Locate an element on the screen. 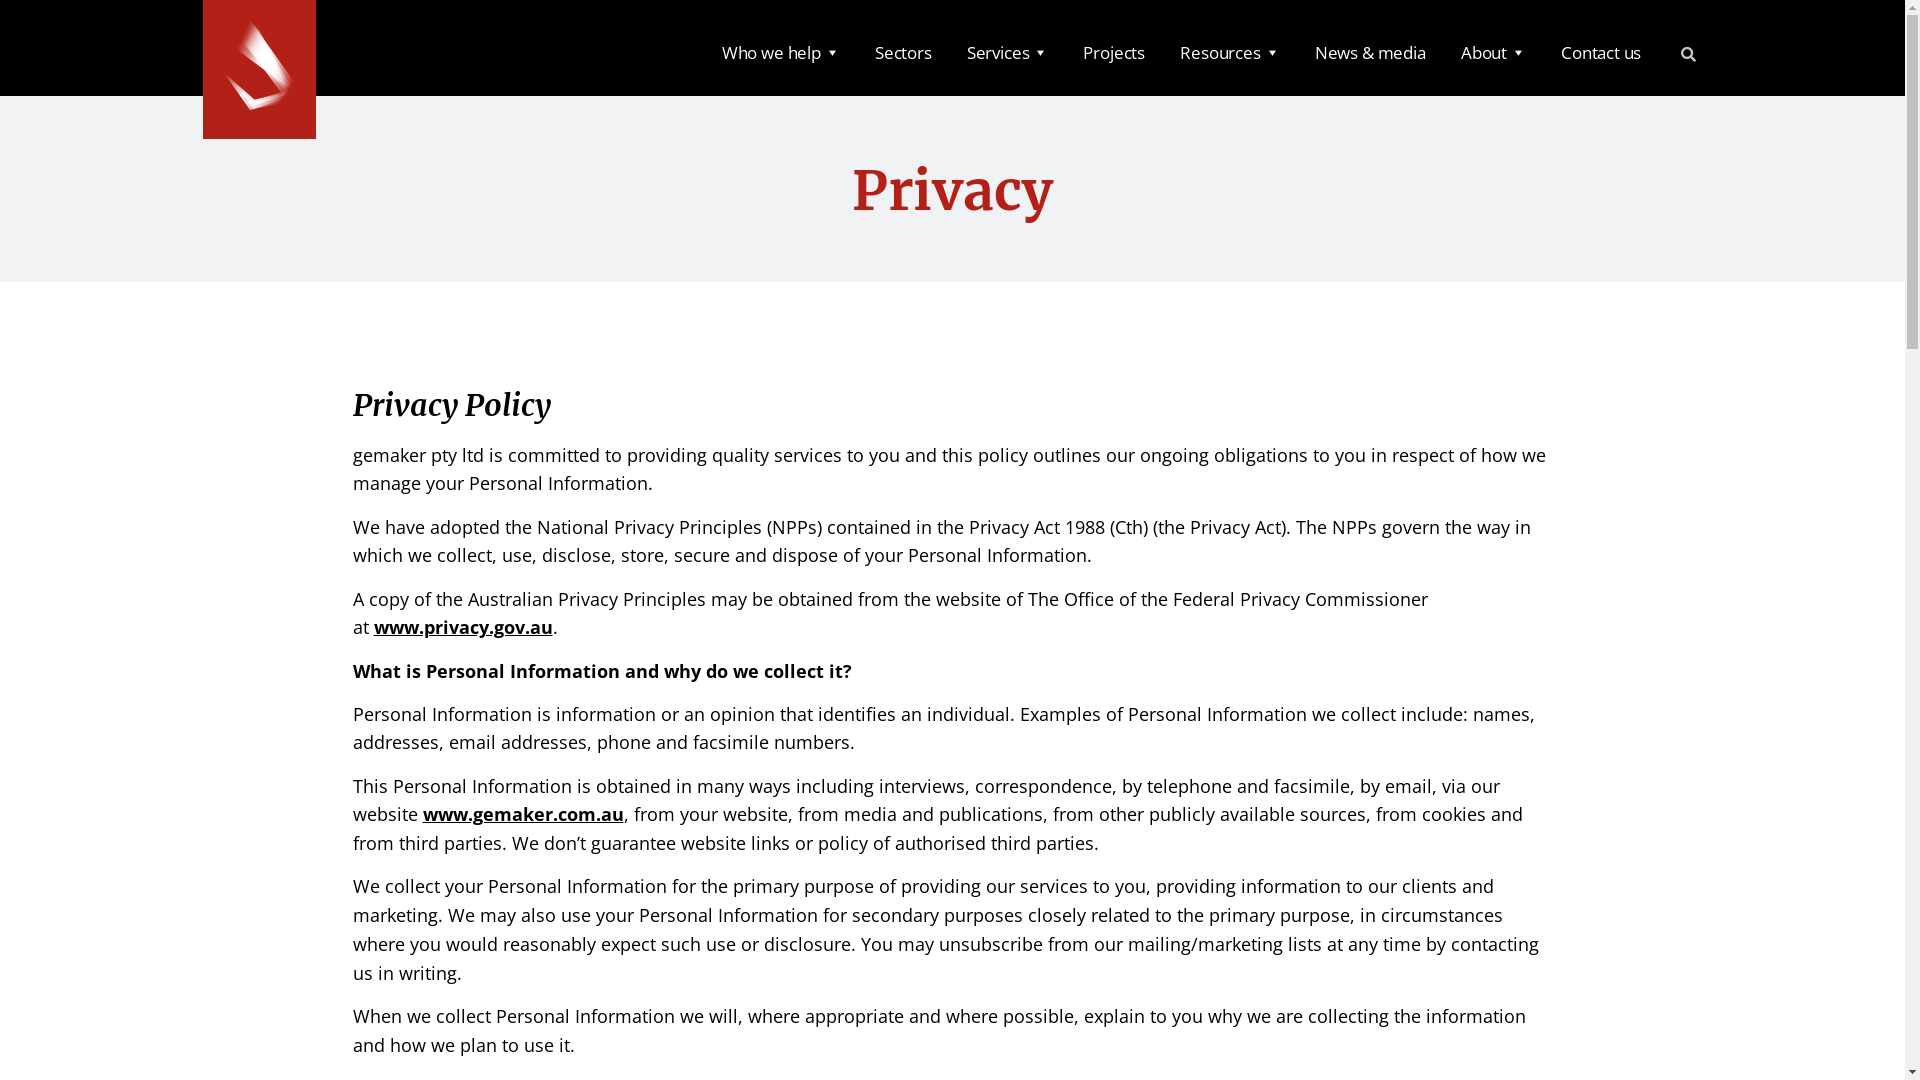  Sectors is located at coordinates (903, 48).